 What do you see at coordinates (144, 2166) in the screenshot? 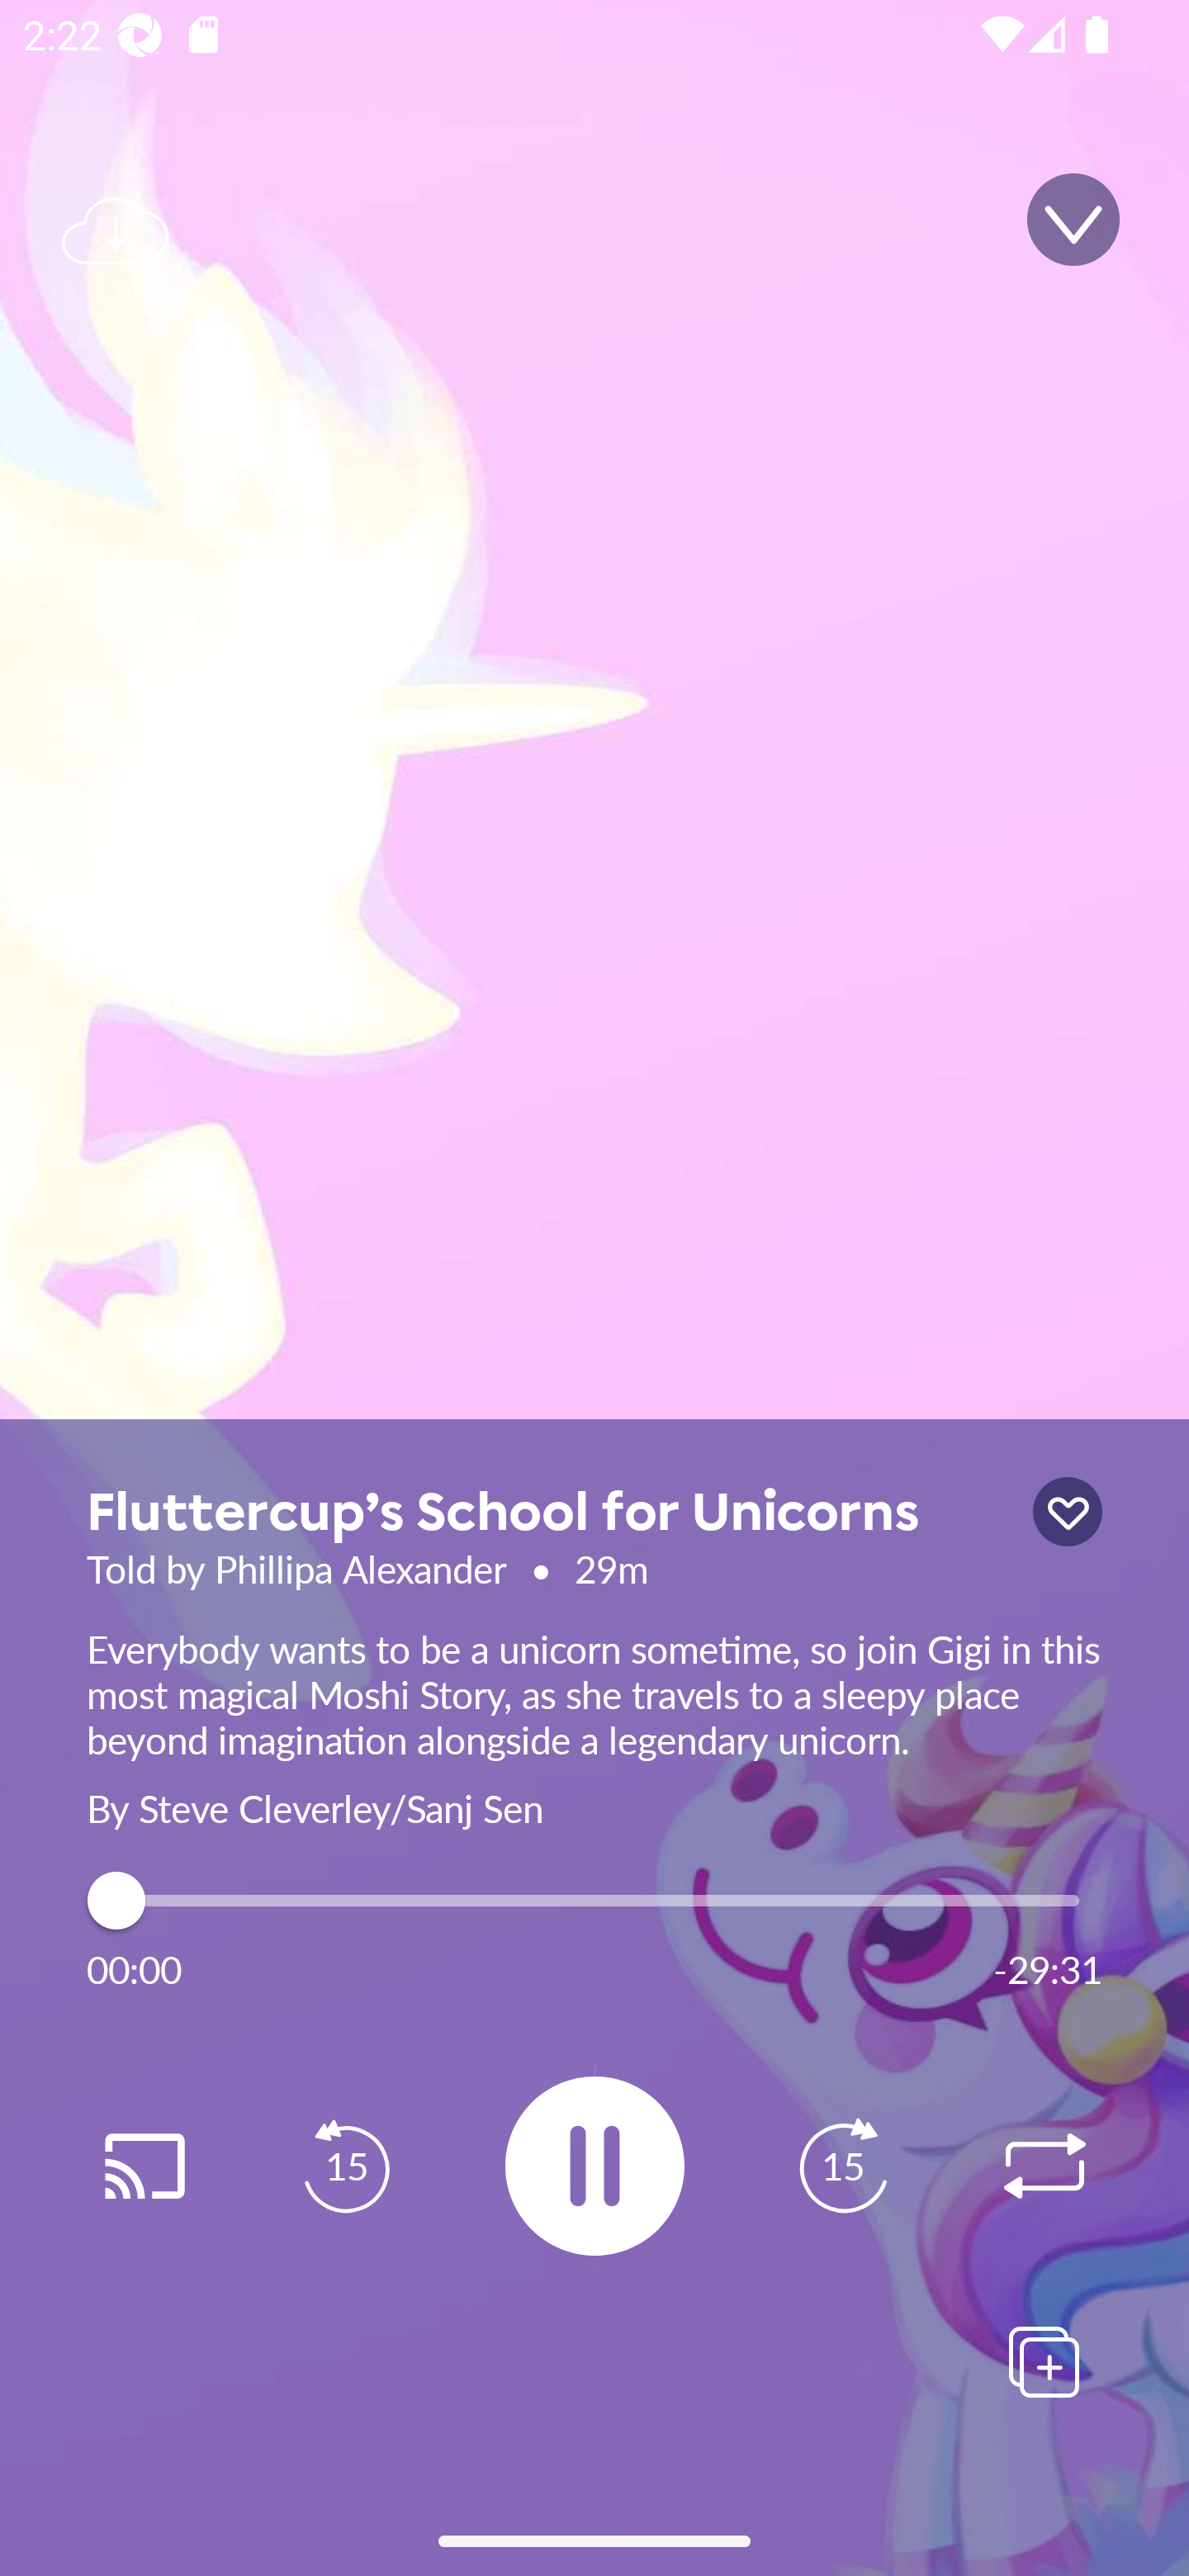
I see `Replay` at bounding box center [144, 2166].